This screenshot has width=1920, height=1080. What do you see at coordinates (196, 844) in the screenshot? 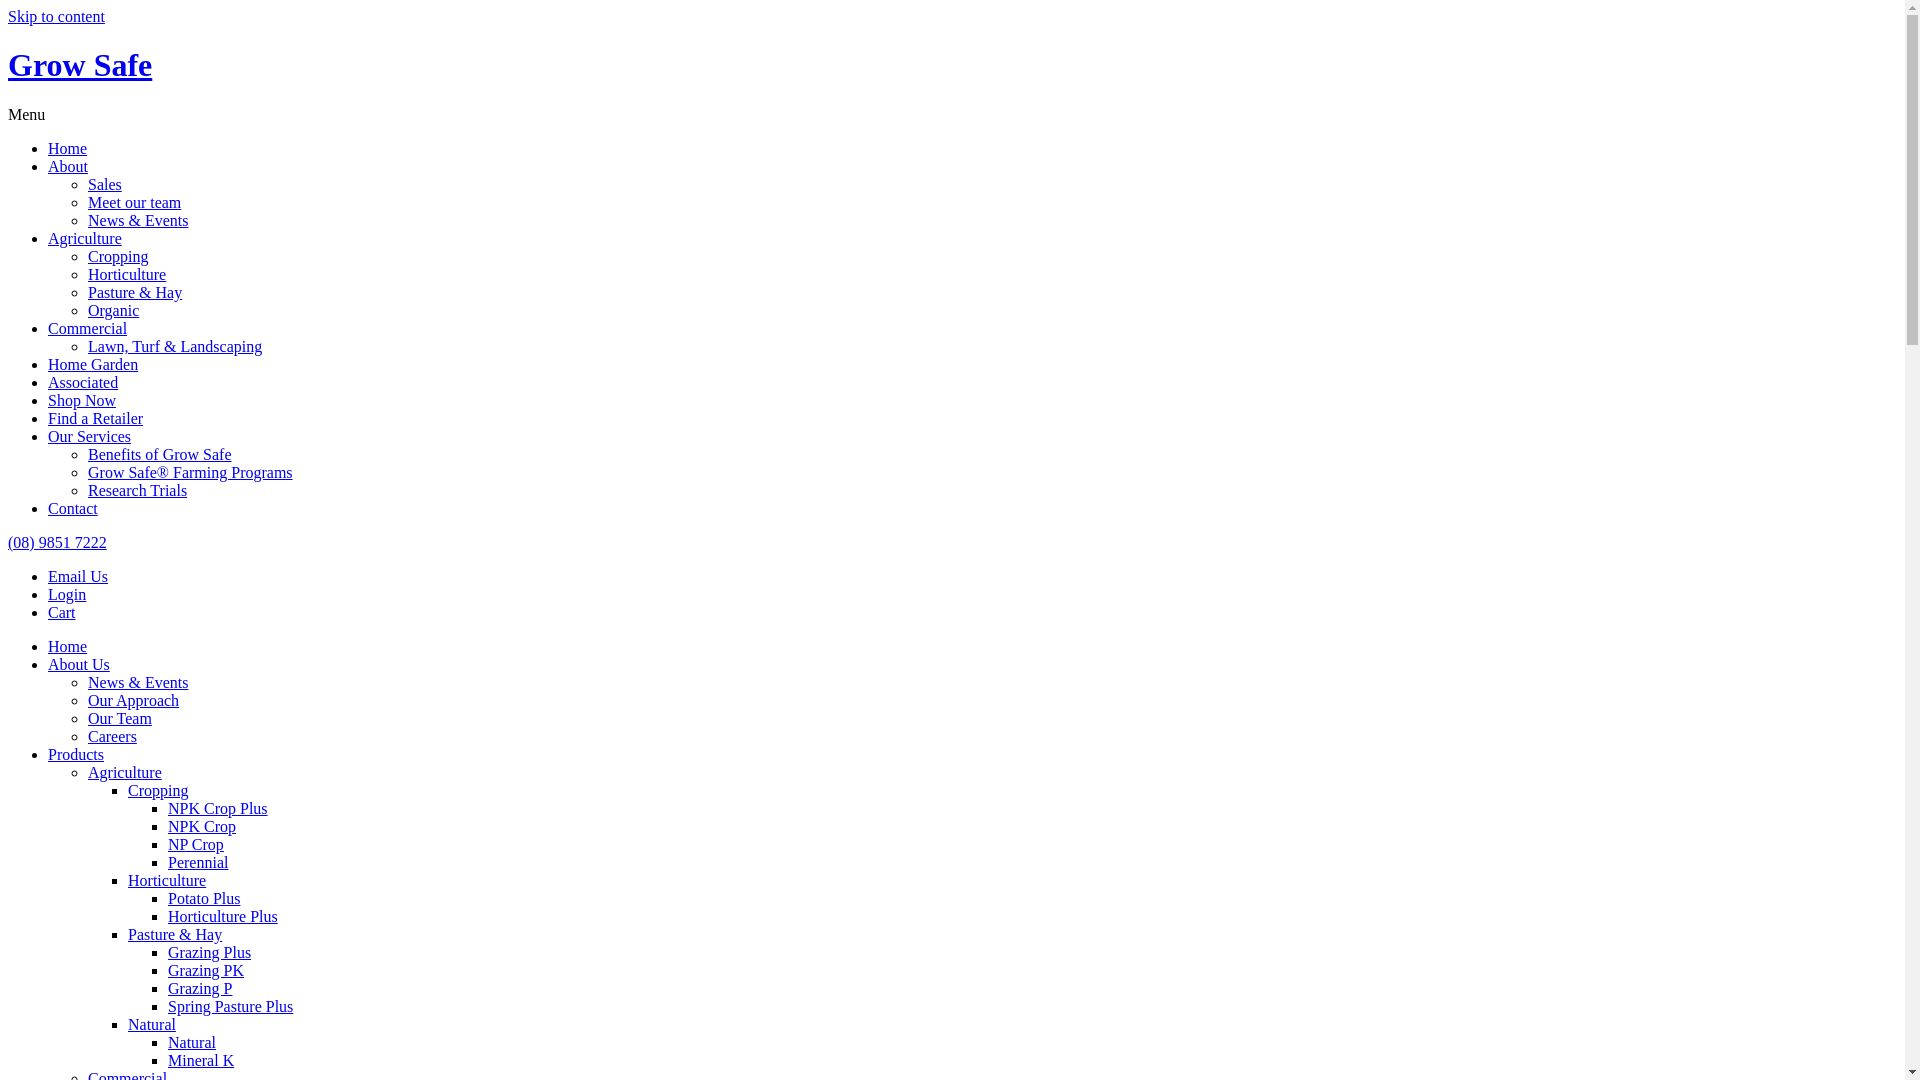
I see `NP Crop` at bounding box center [196, 844].